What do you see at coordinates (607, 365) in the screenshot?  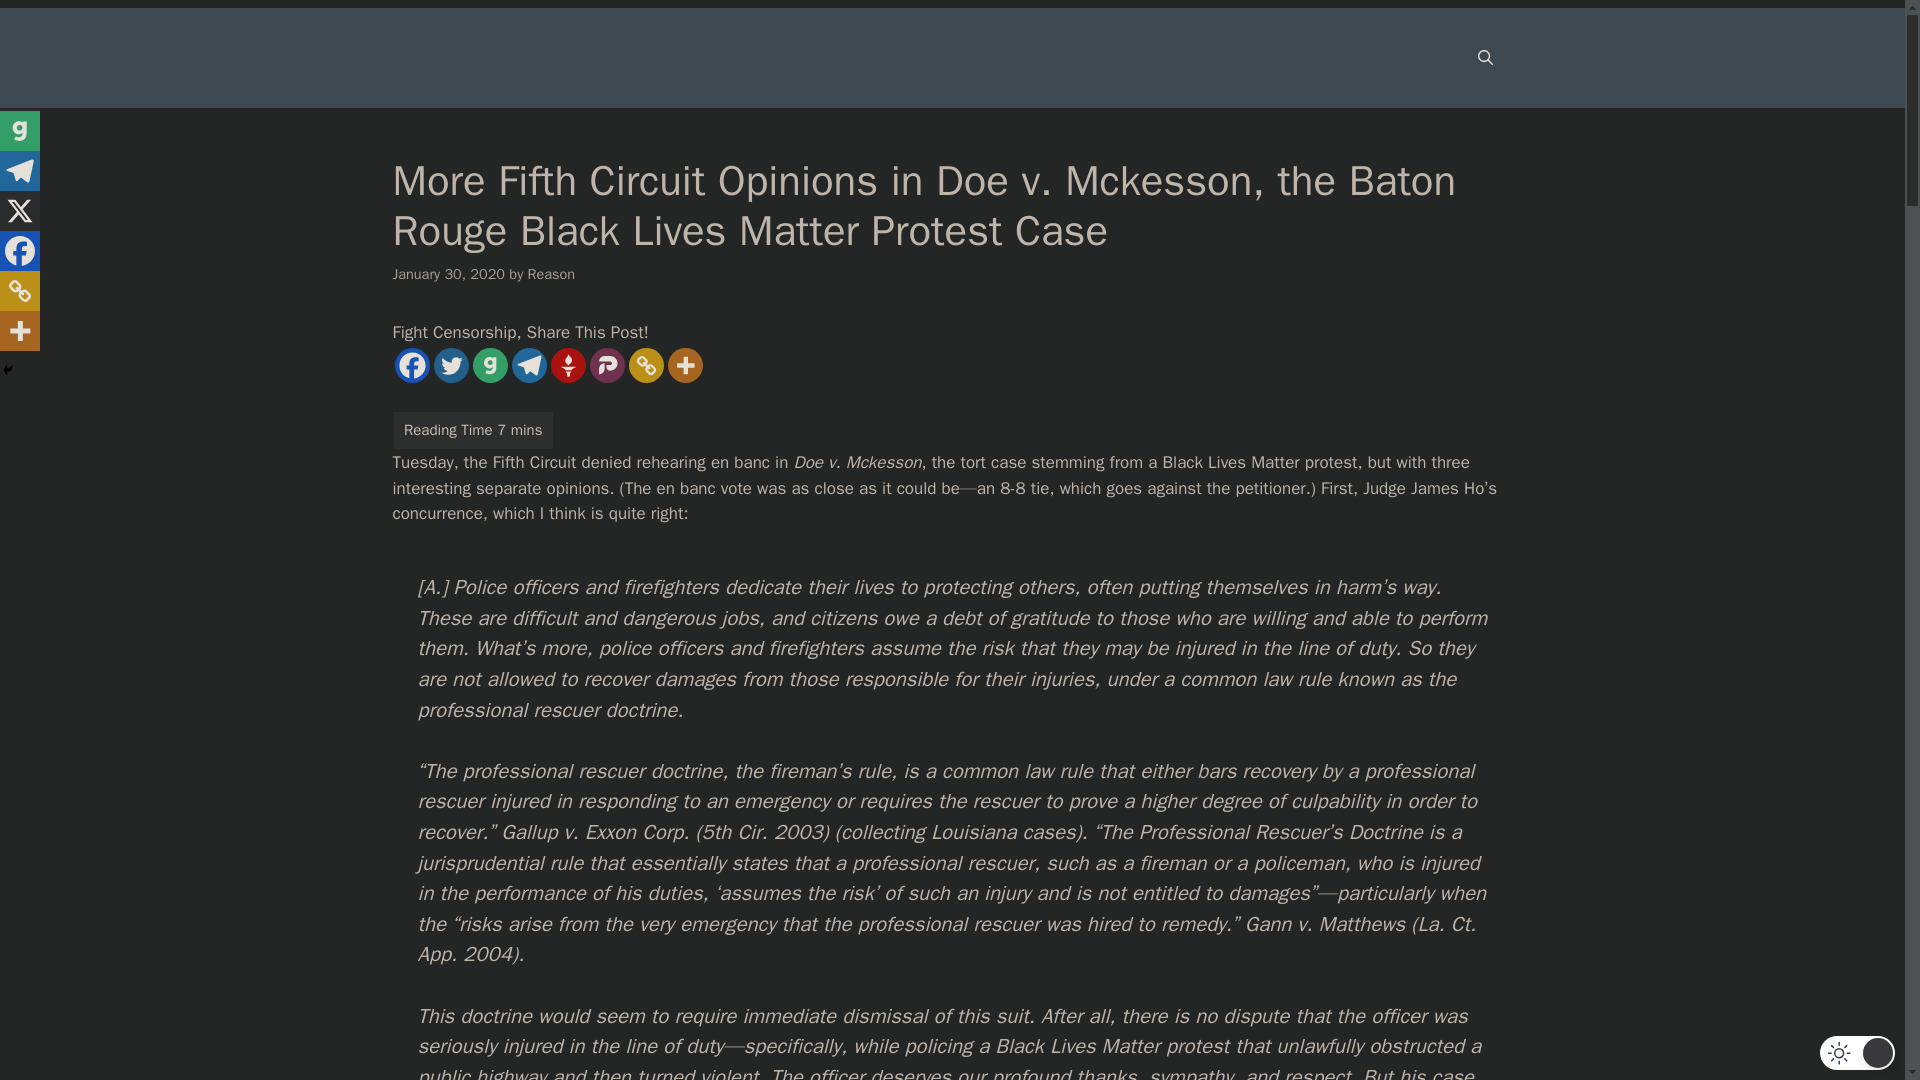 I see `Parler` at bounding box center [607, 365].